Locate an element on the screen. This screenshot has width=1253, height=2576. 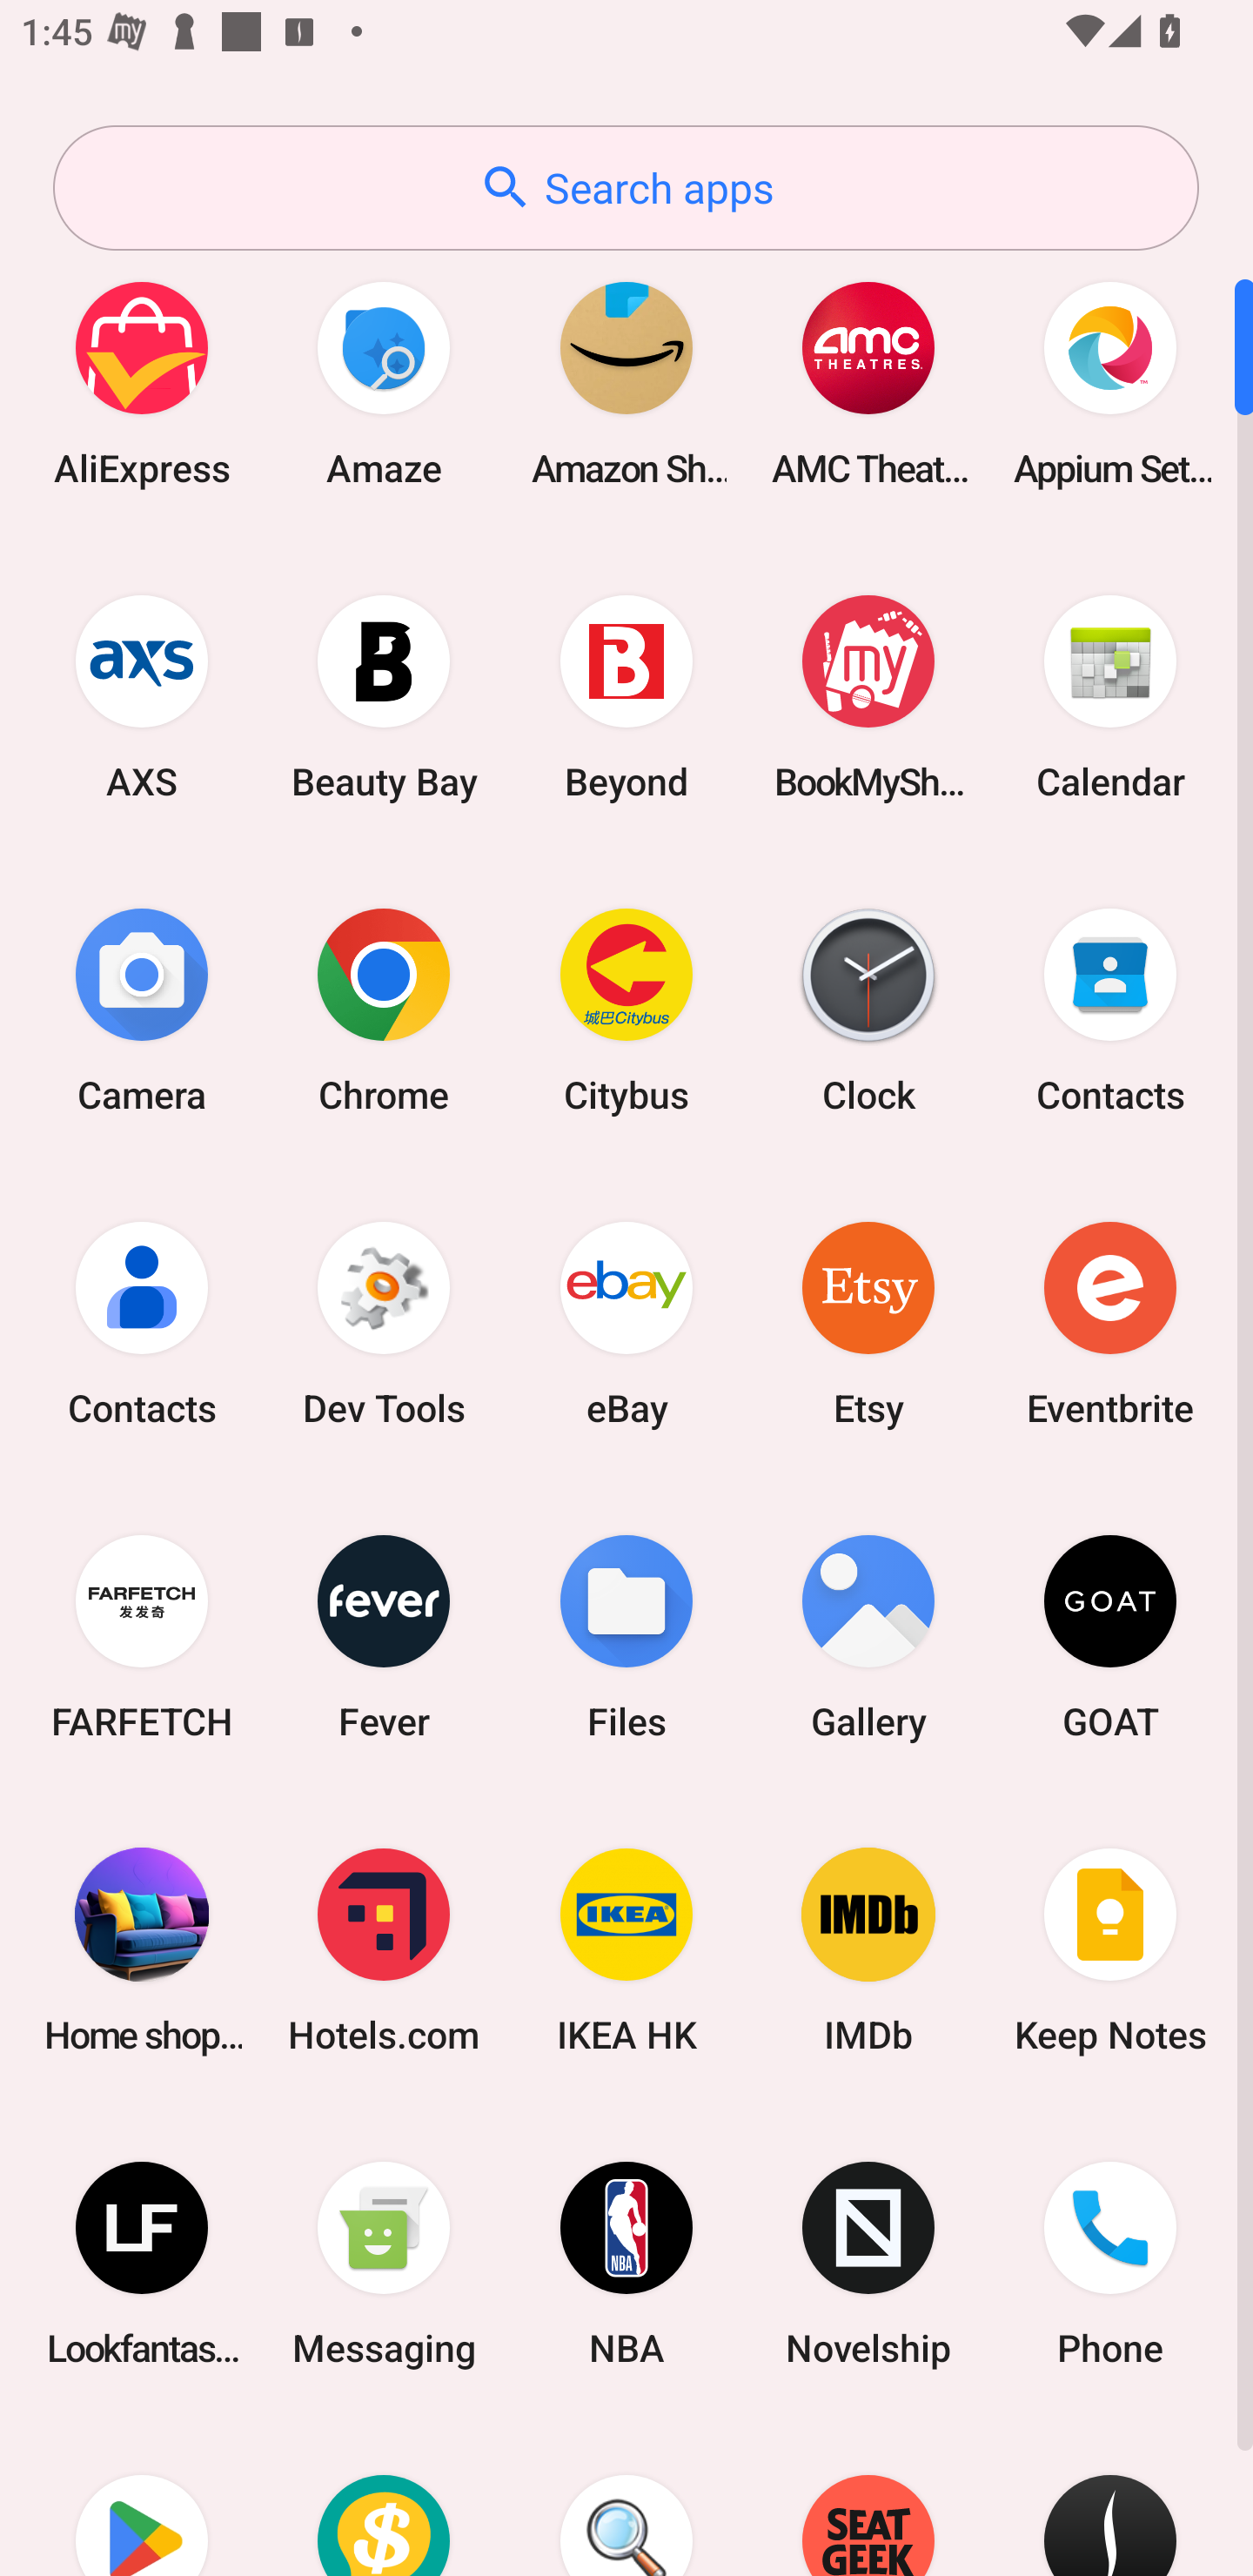
GOAT is located at coordinates (1110, 1636).